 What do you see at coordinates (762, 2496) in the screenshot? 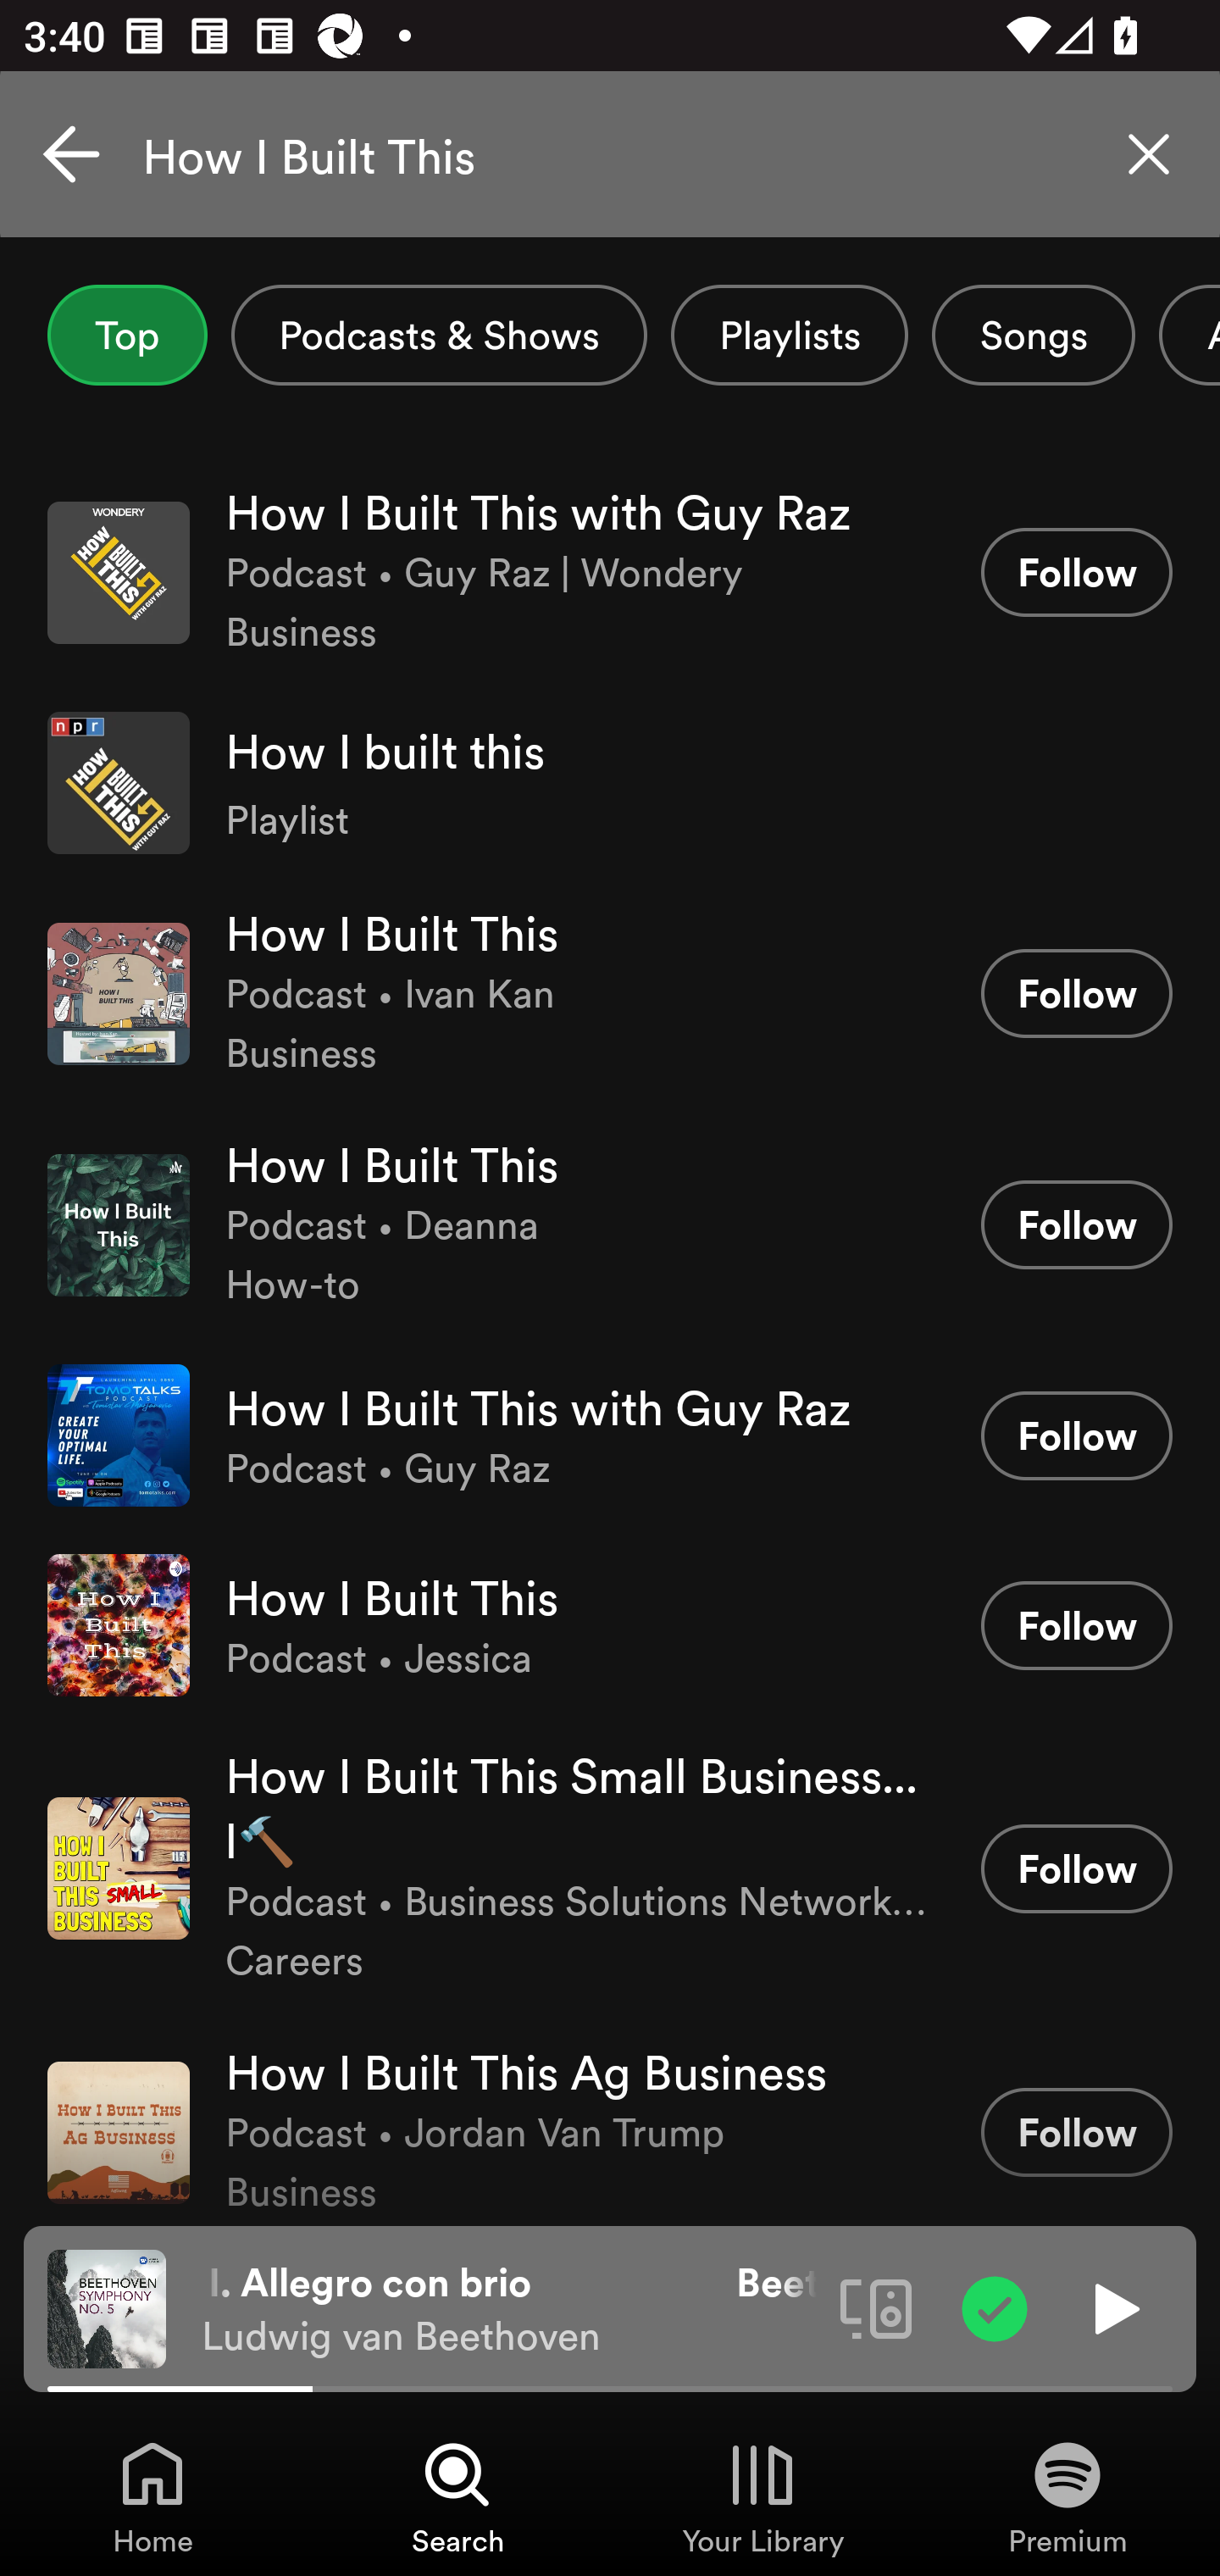
I see `Your Library, Tab 3 of 4 Your Library Your Library` at bounding box center [762, 2496].